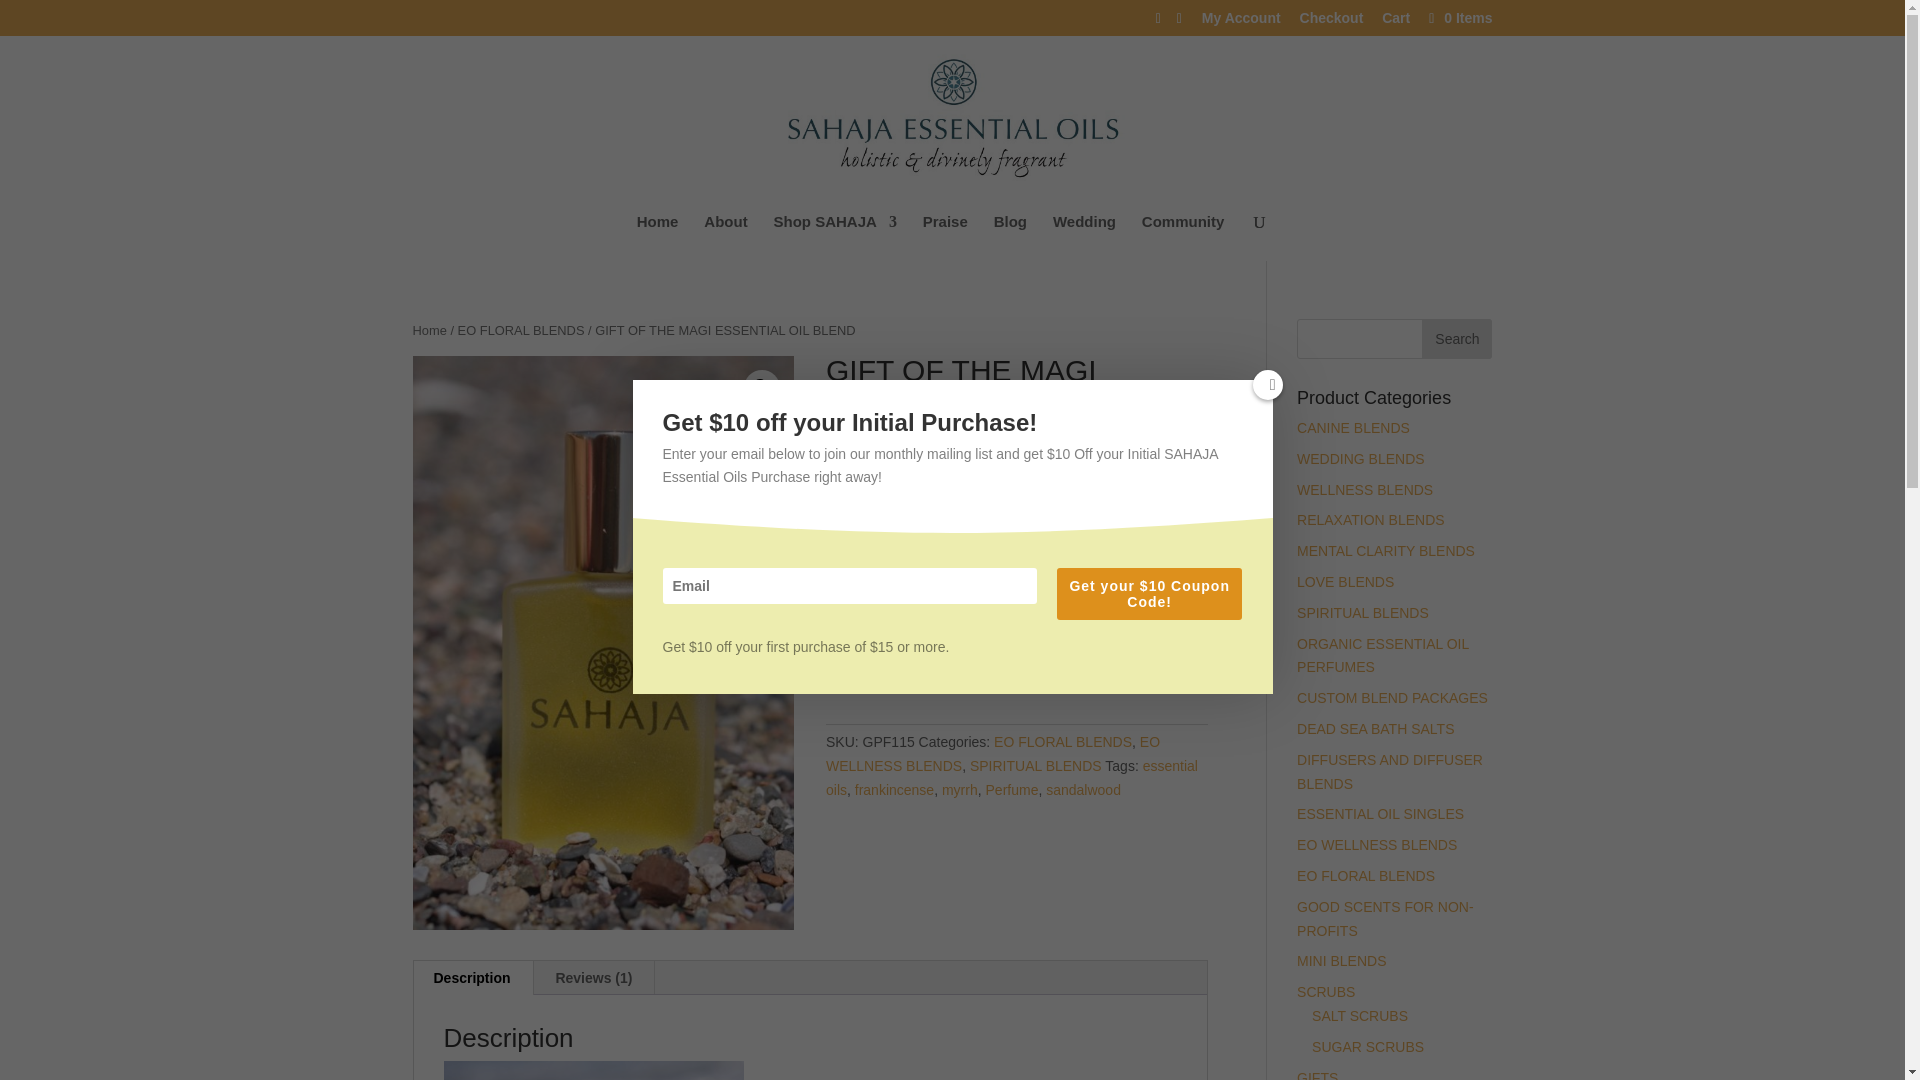  I want to click on Wedding, so click(1084, 238).